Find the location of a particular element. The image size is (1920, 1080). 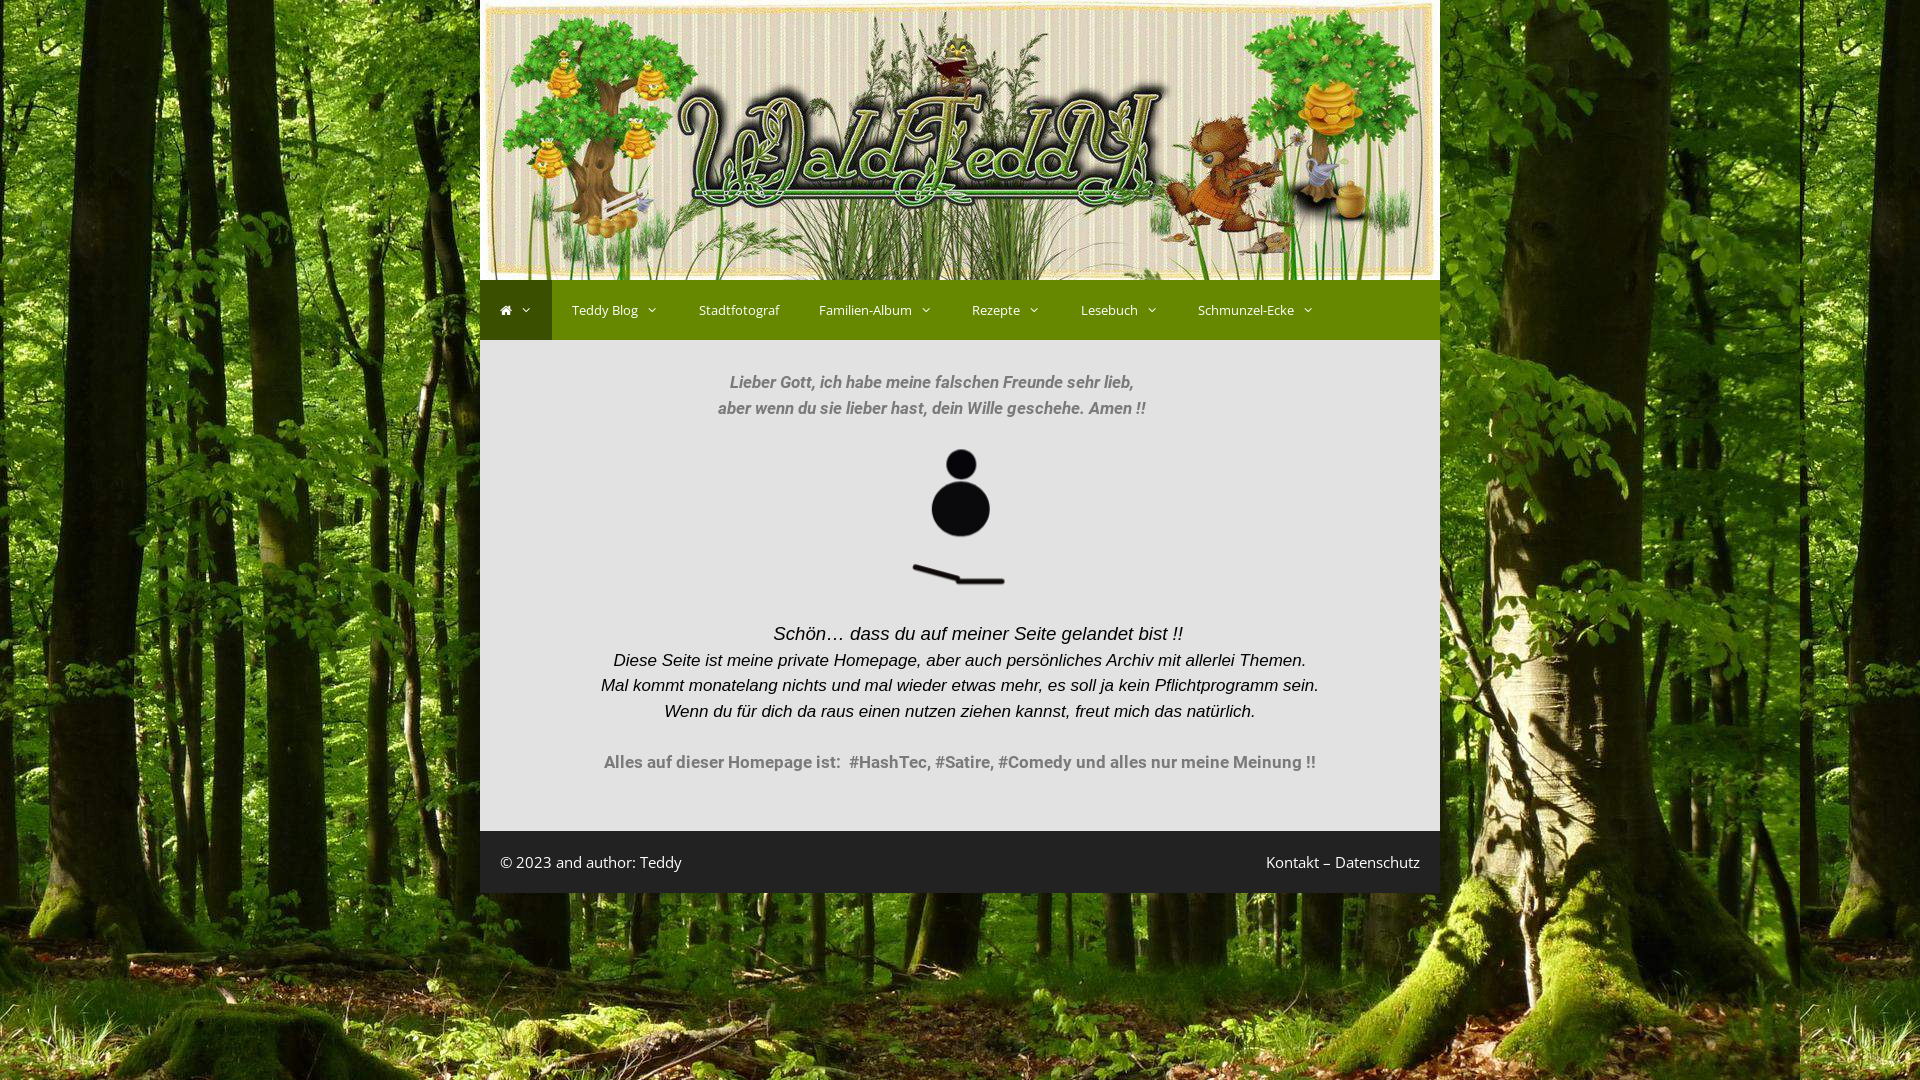

Lesebuch is located at coordinates (1120, 310).